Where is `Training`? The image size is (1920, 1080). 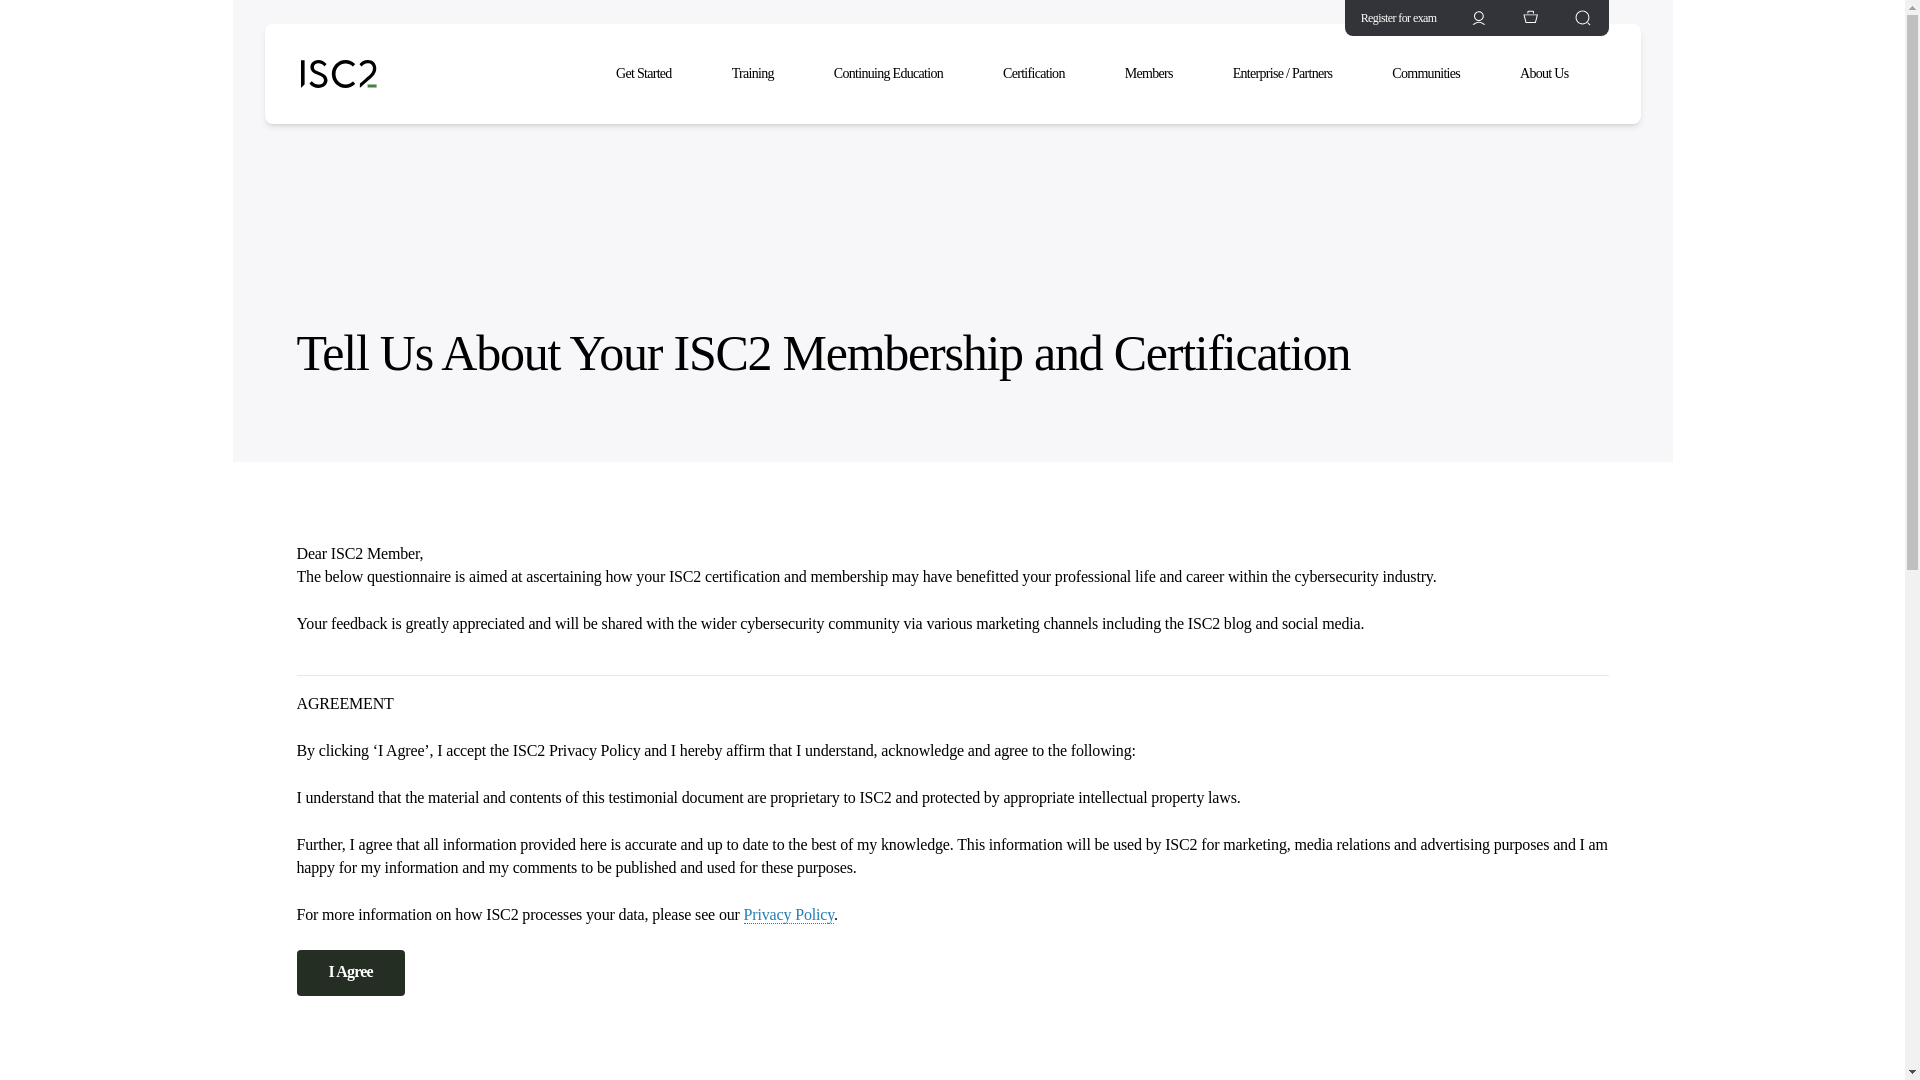
Training is located at coordinates (763, 74).